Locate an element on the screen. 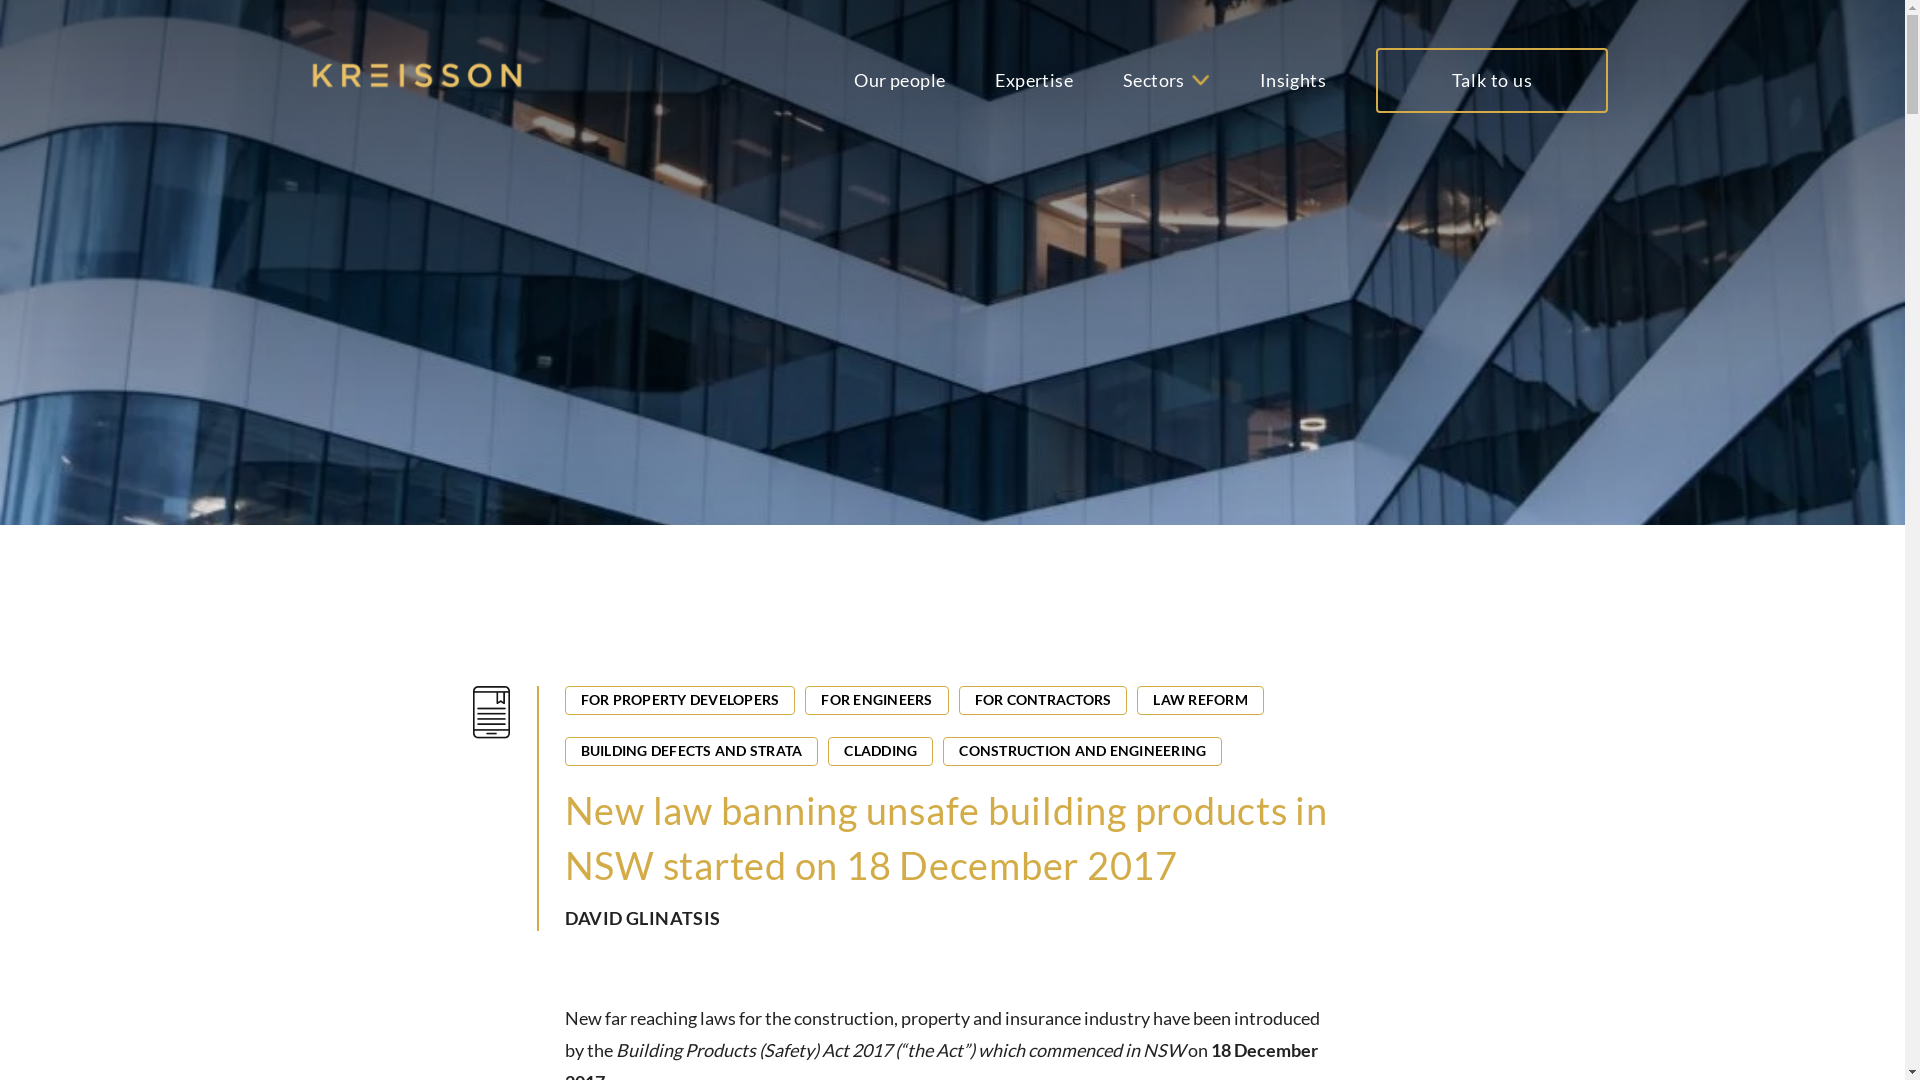  Our people is located at coordinates (900, 80).